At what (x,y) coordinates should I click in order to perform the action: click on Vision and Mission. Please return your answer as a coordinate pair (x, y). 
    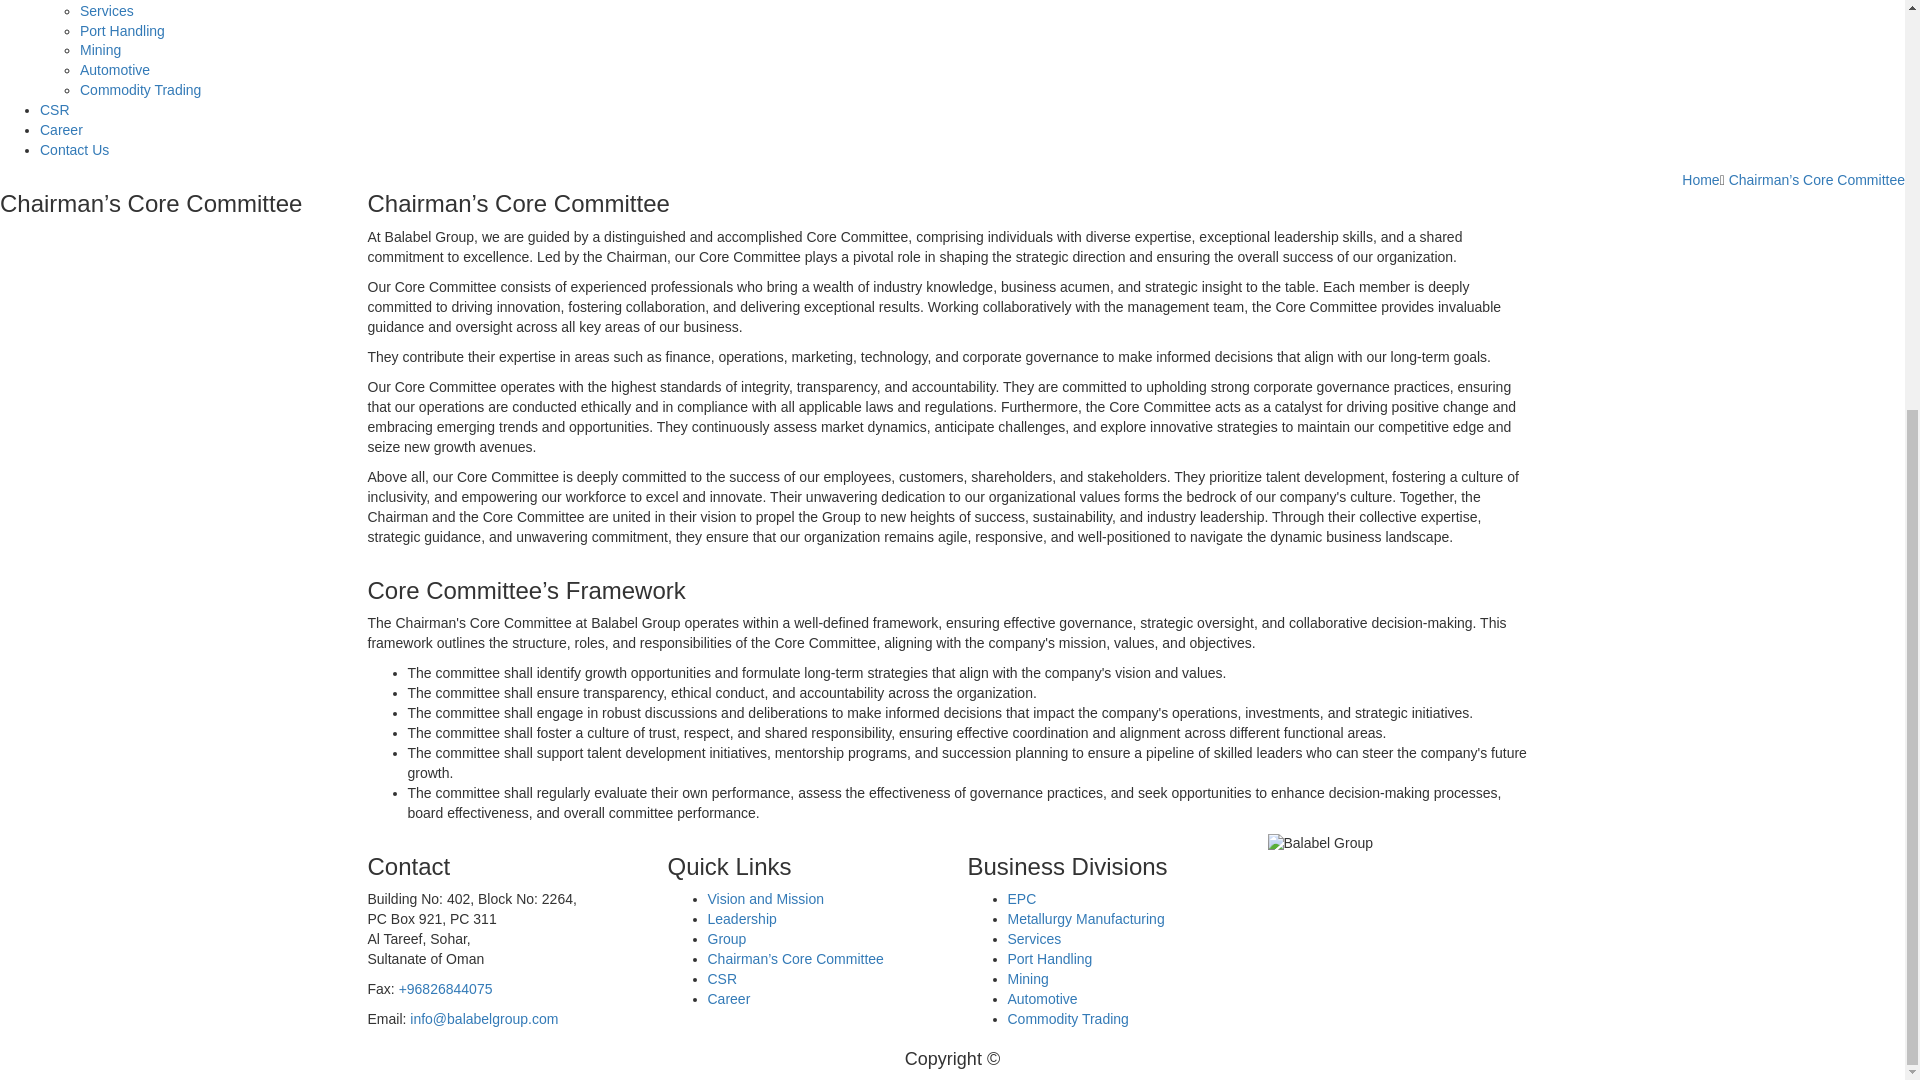
    Looking at the image, I should click on (766, 899).